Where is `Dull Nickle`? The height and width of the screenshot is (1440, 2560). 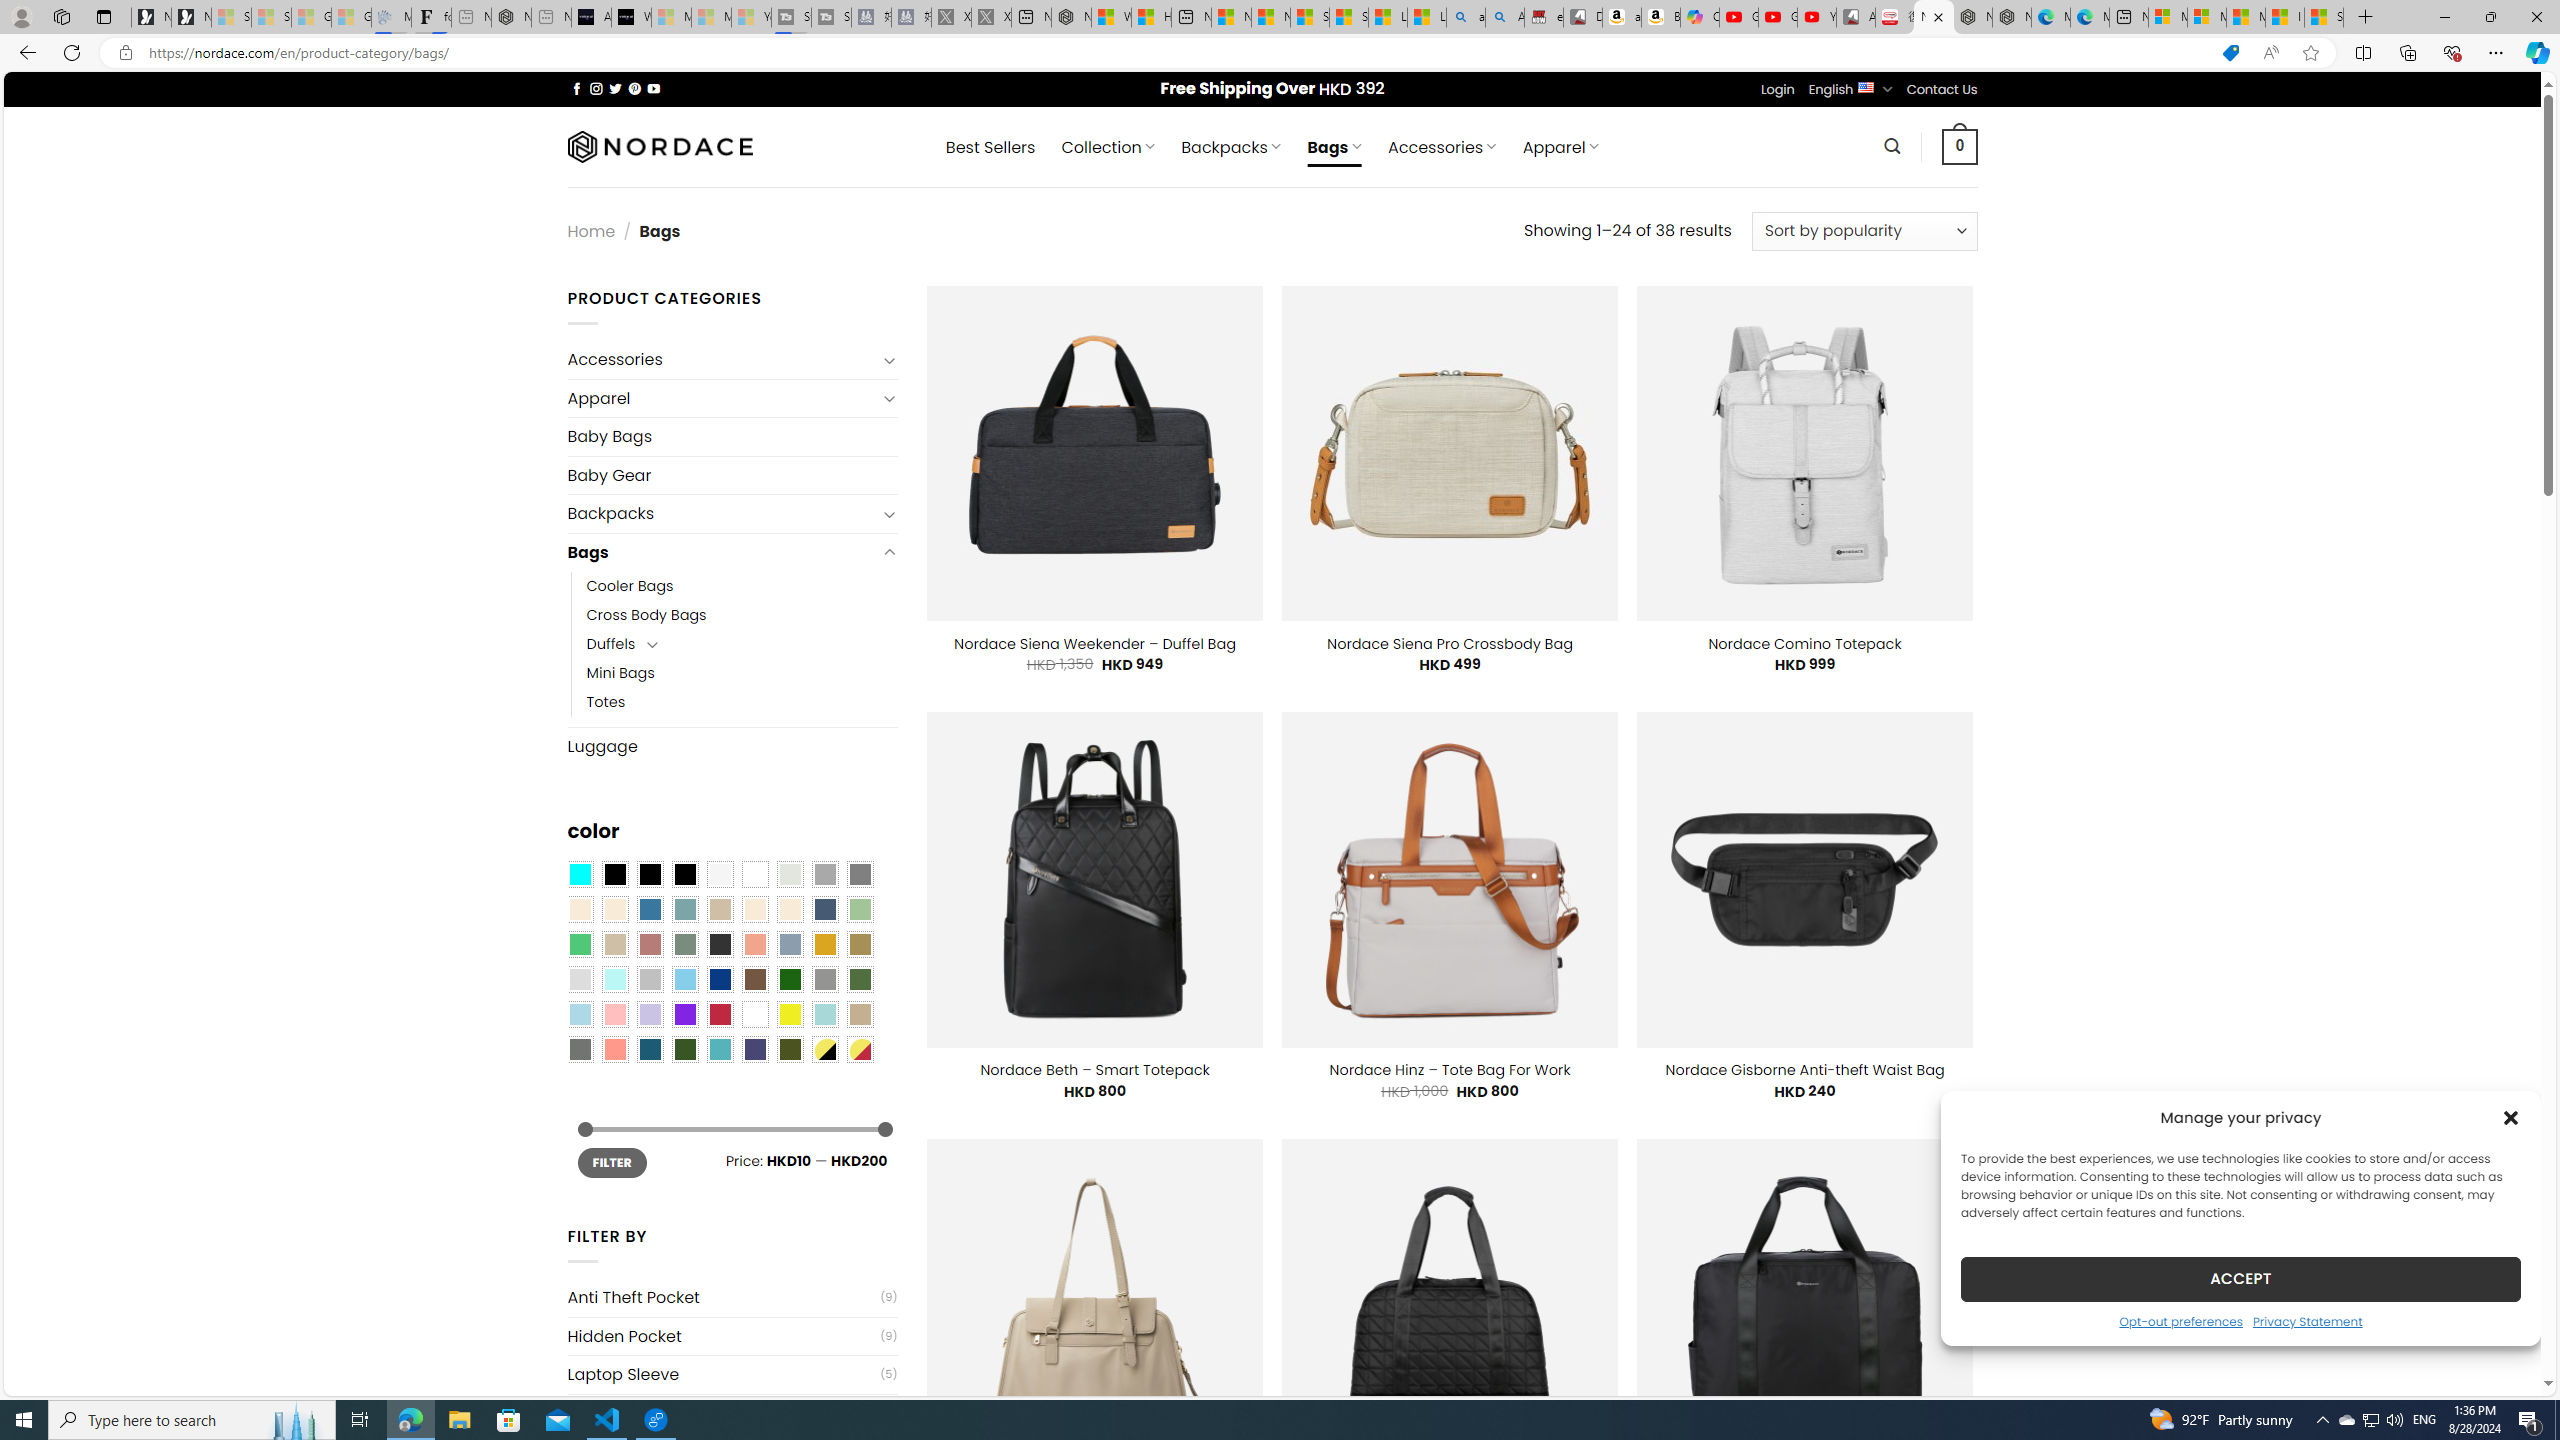 Dull Nickle is located at coordinates (579, 1049).